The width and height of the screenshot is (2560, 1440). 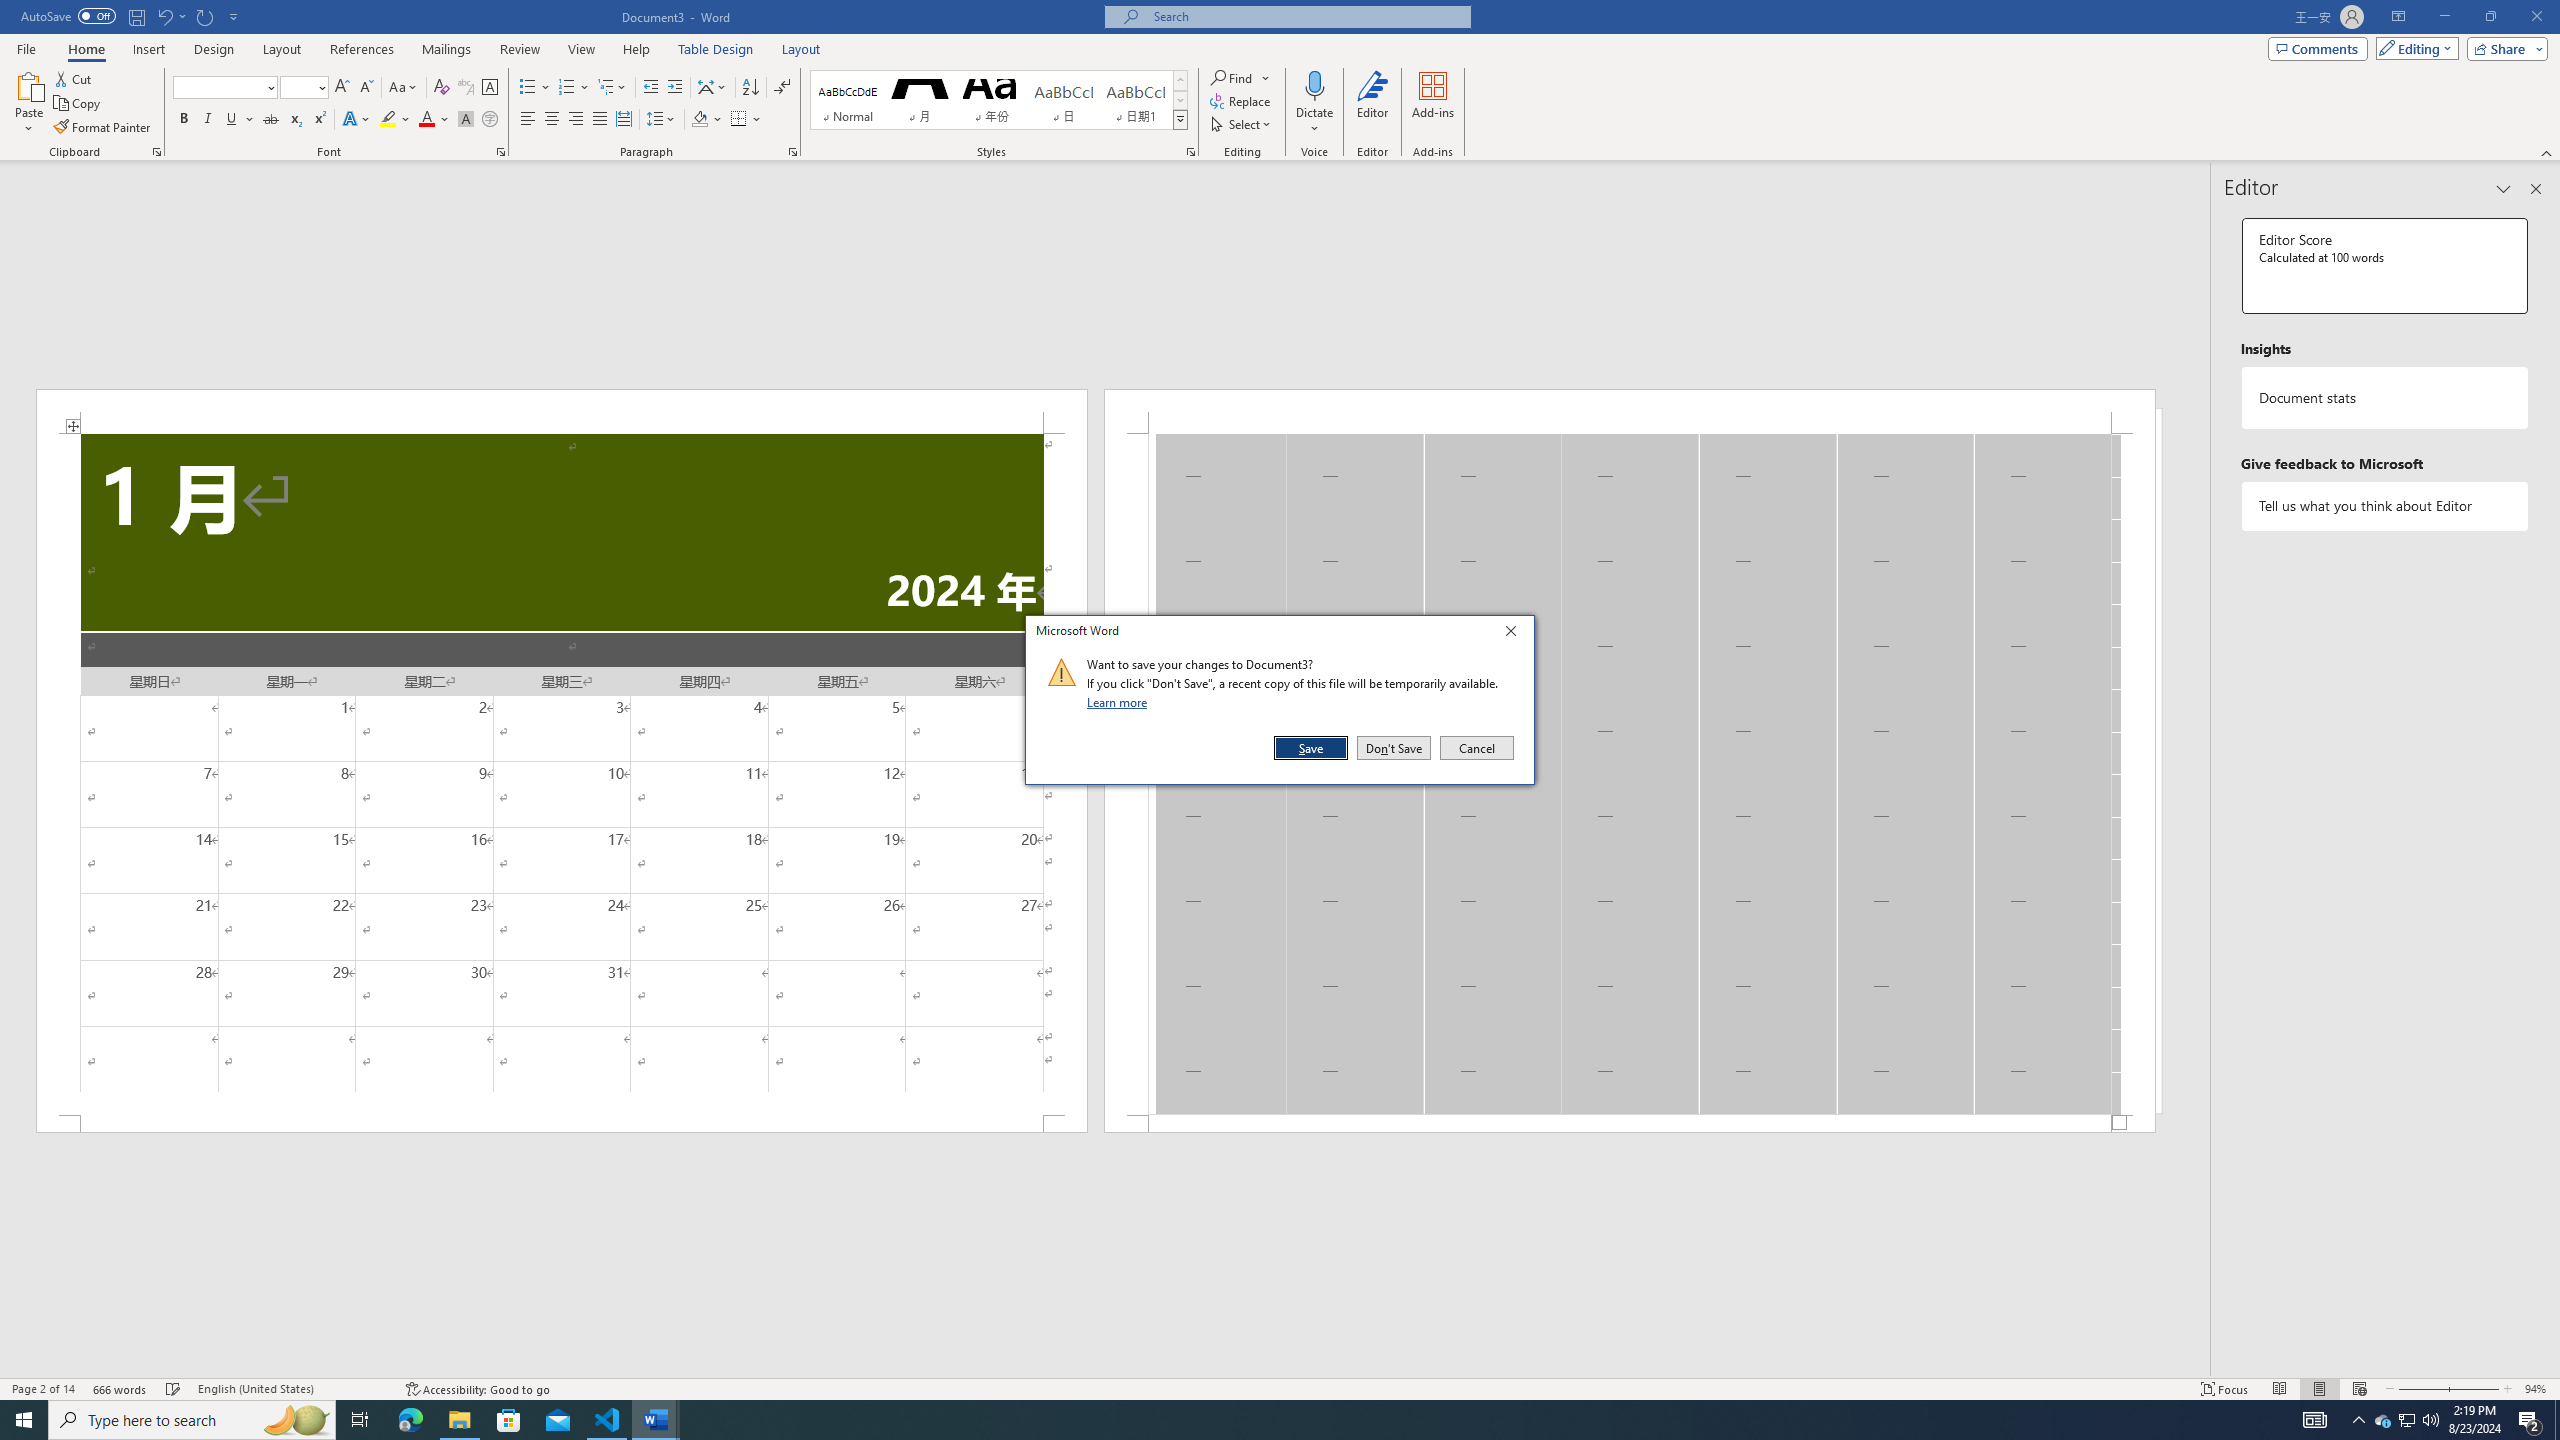 What do you see at coordinates (1180, 100) in the screenshot?
I see `Row Down` at bounding box center [1180, 100].